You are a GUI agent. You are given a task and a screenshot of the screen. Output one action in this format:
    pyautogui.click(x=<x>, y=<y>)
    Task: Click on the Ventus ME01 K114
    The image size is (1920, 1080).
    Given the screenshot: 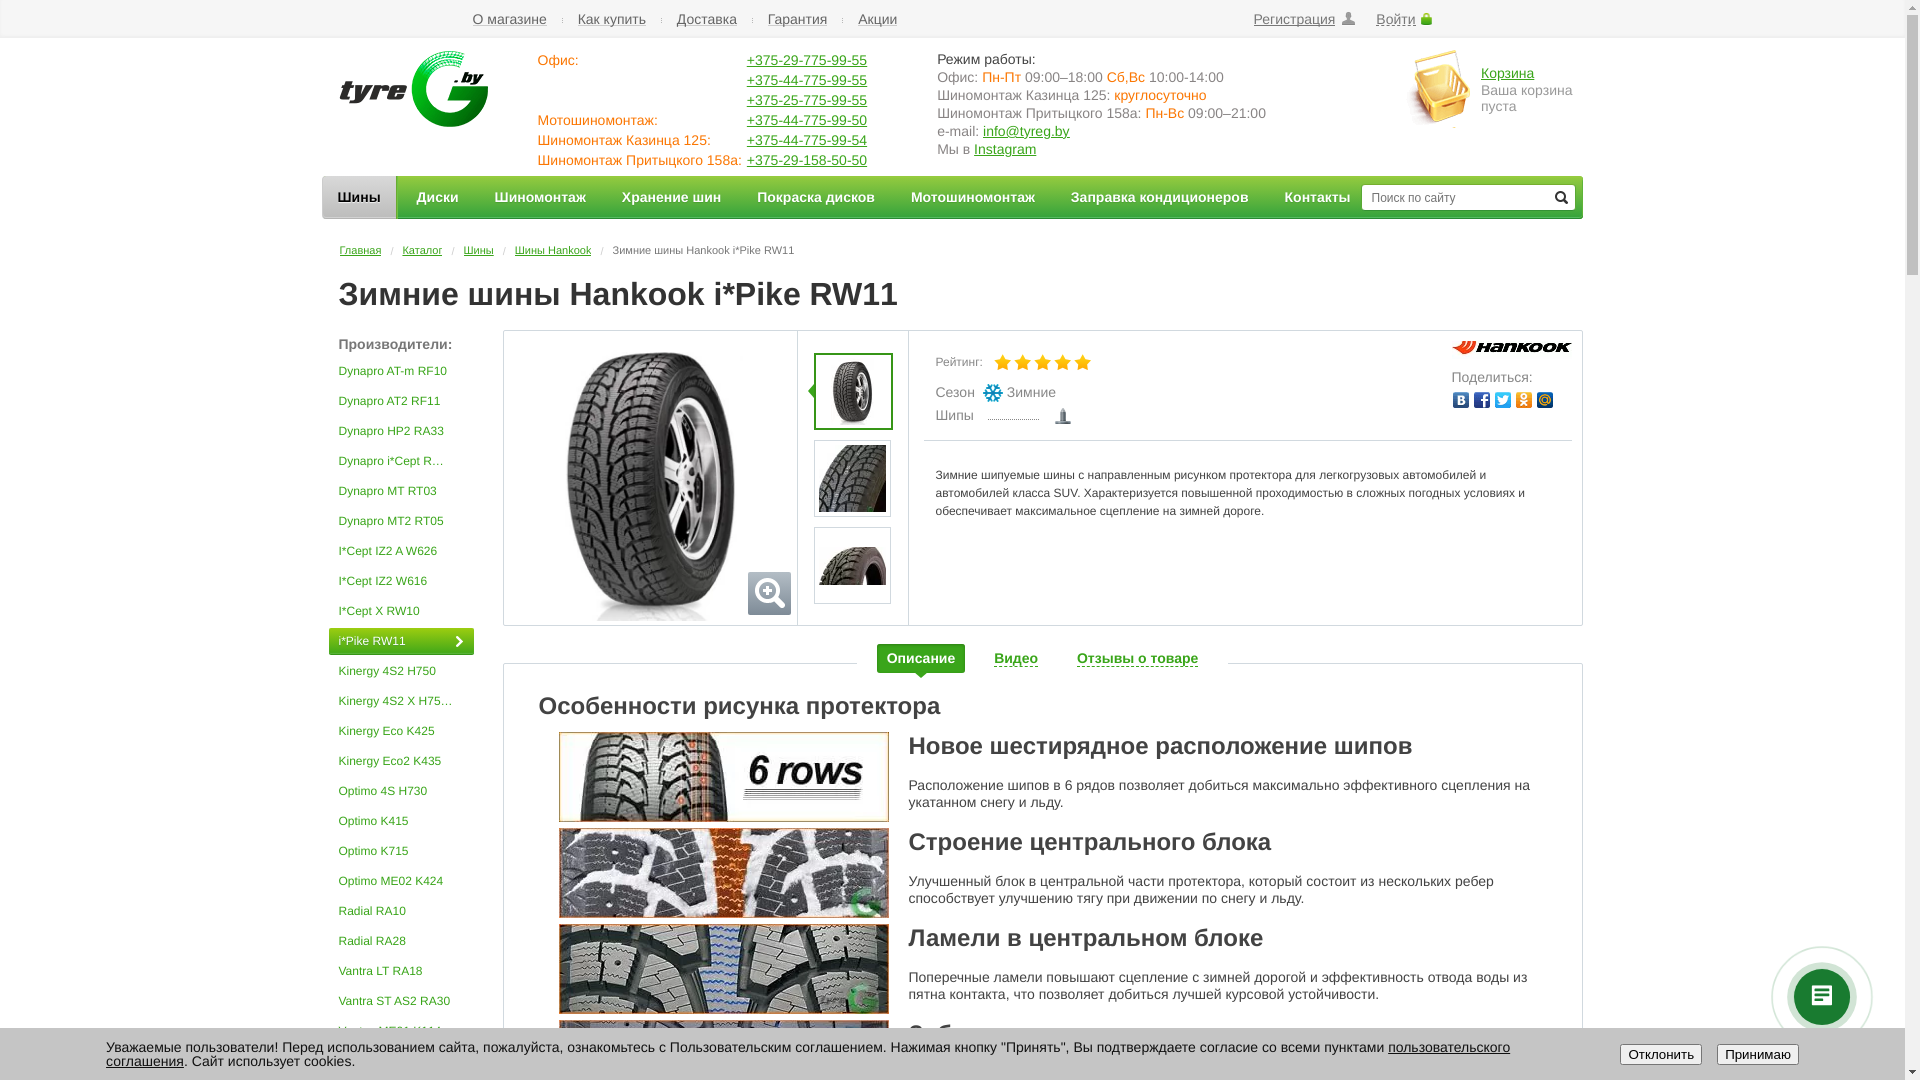 What is the action you would take?
    pyautogui.click(x=400, y=1031)
    